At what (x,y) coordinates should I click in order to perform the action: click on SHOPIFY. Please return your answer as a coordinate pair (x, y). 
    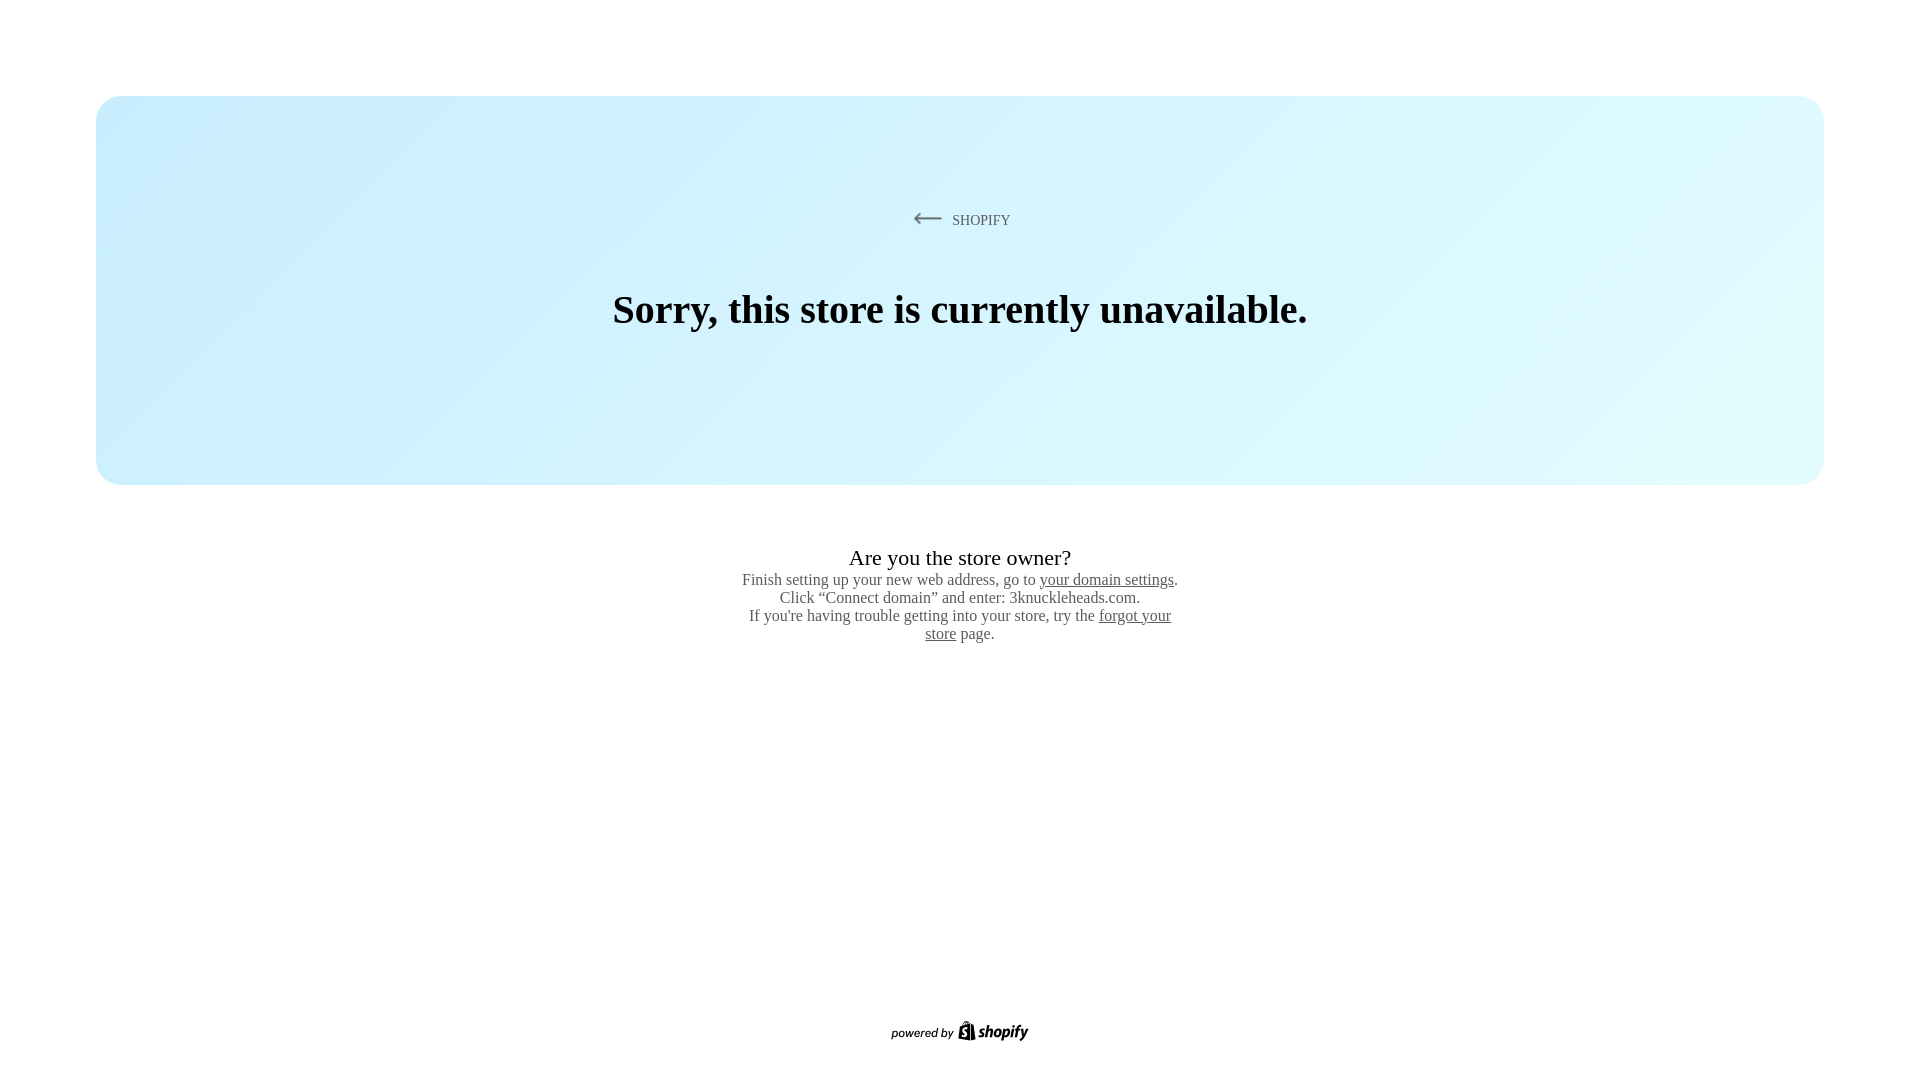
    Looking at the image, I should click on (959, 220).